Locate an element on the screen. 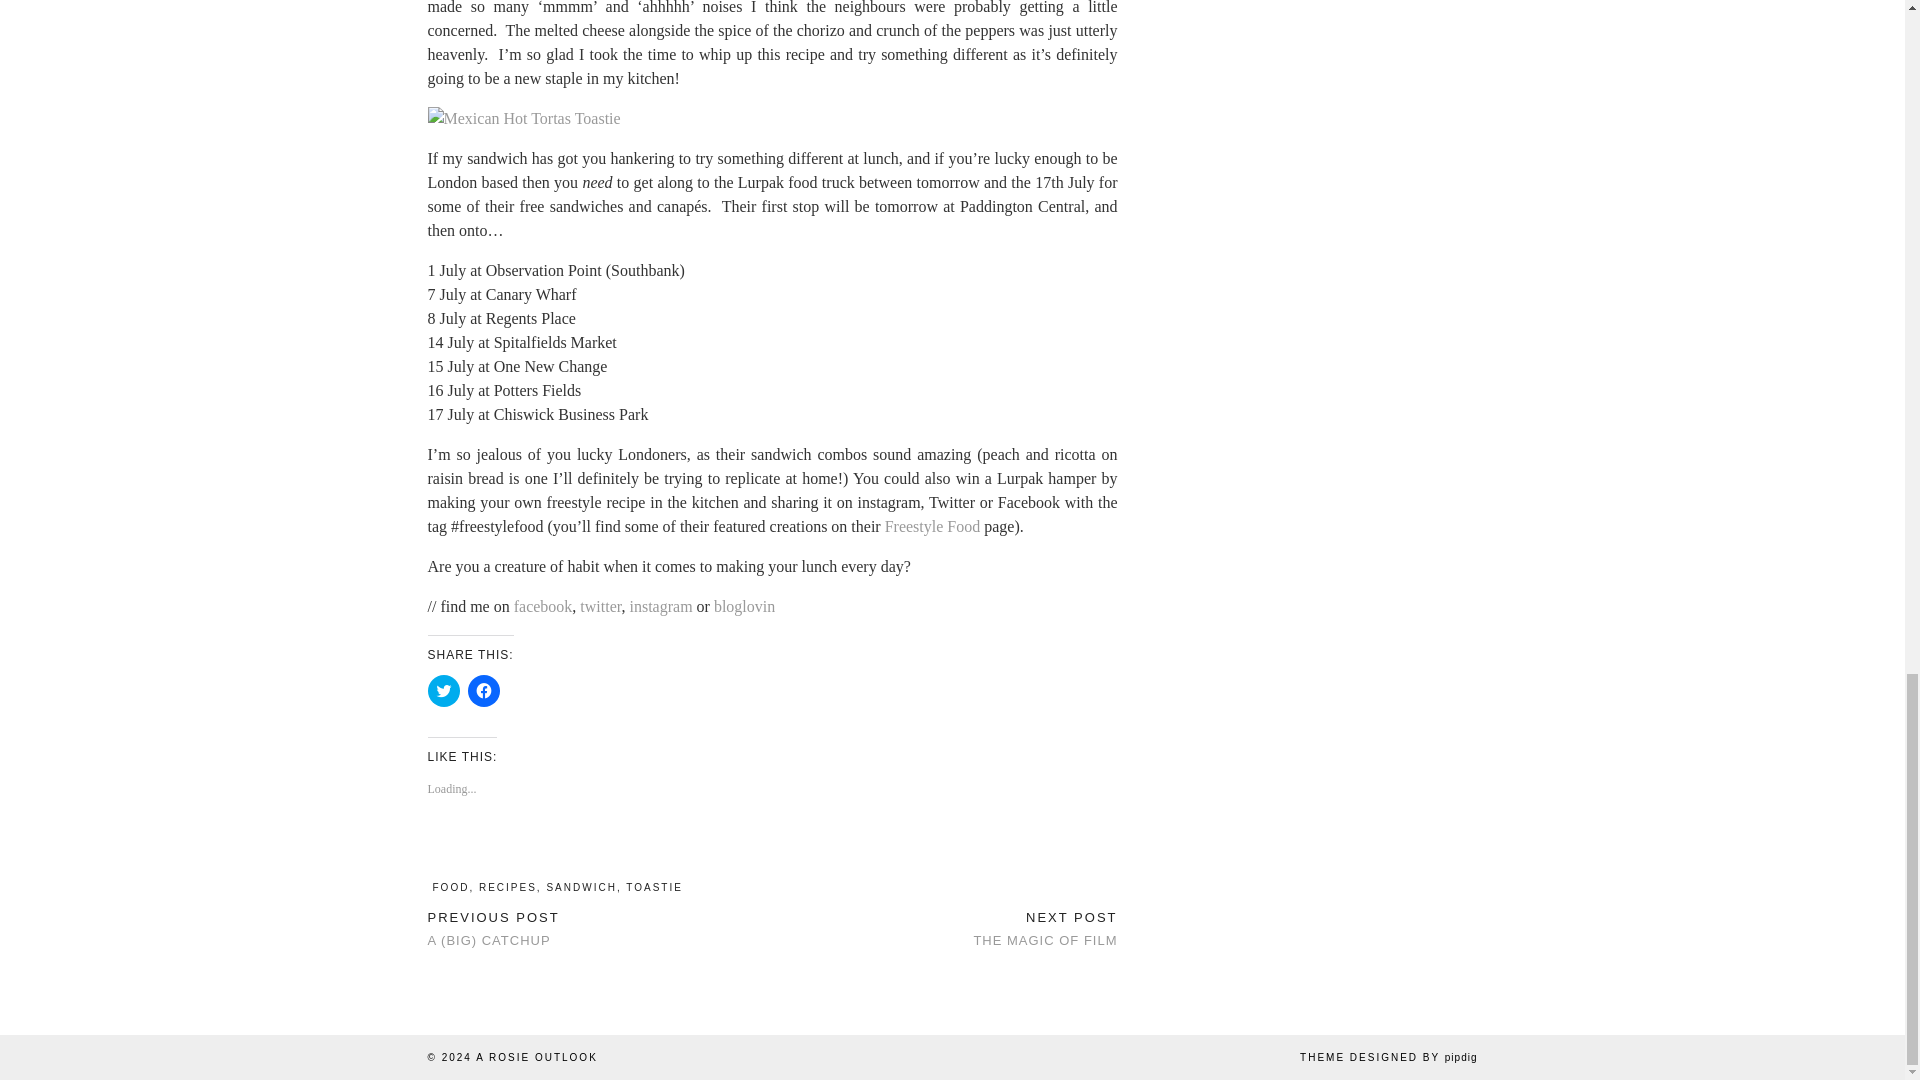 The height and width of the screenshot is (1080, 1920). TOASTIE is located at coordinates (654, 888).